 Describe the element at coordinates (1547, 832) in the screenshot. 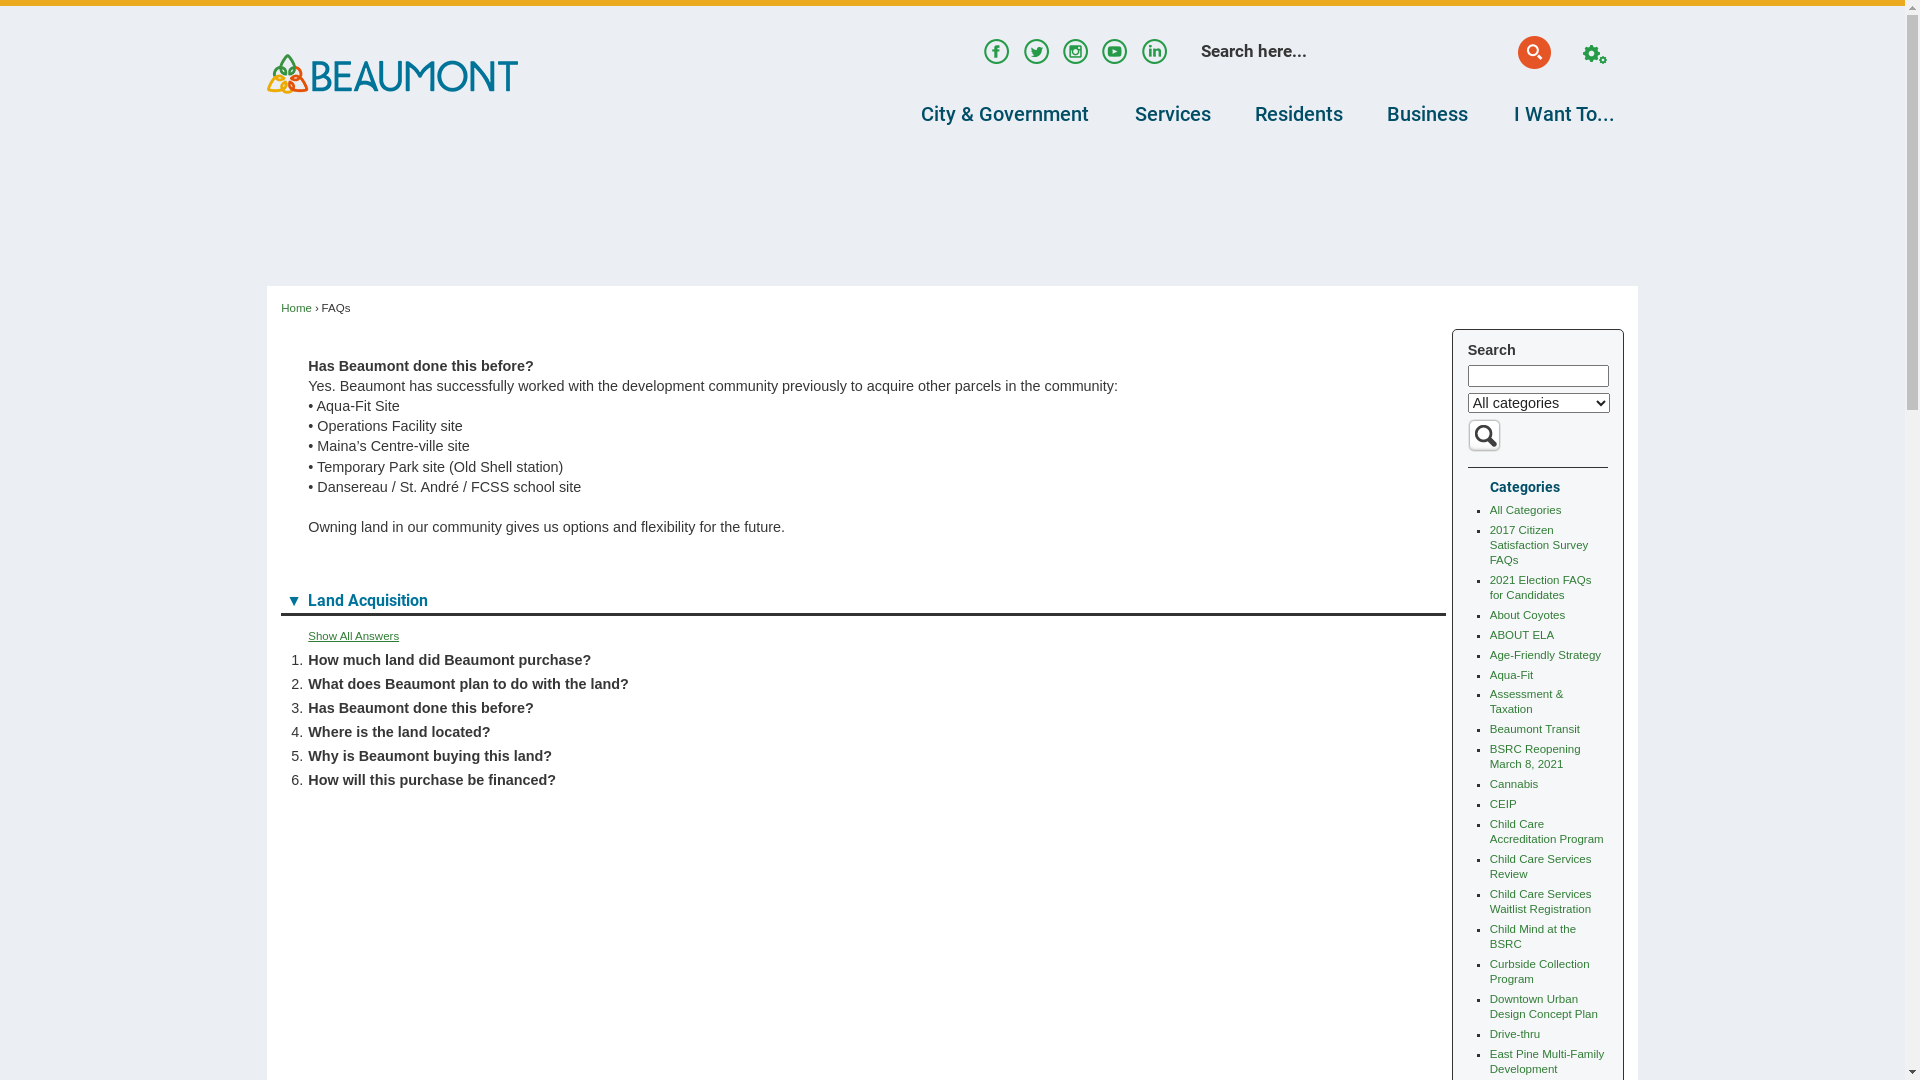

I see `Child Care Accreditation Program` at that location.